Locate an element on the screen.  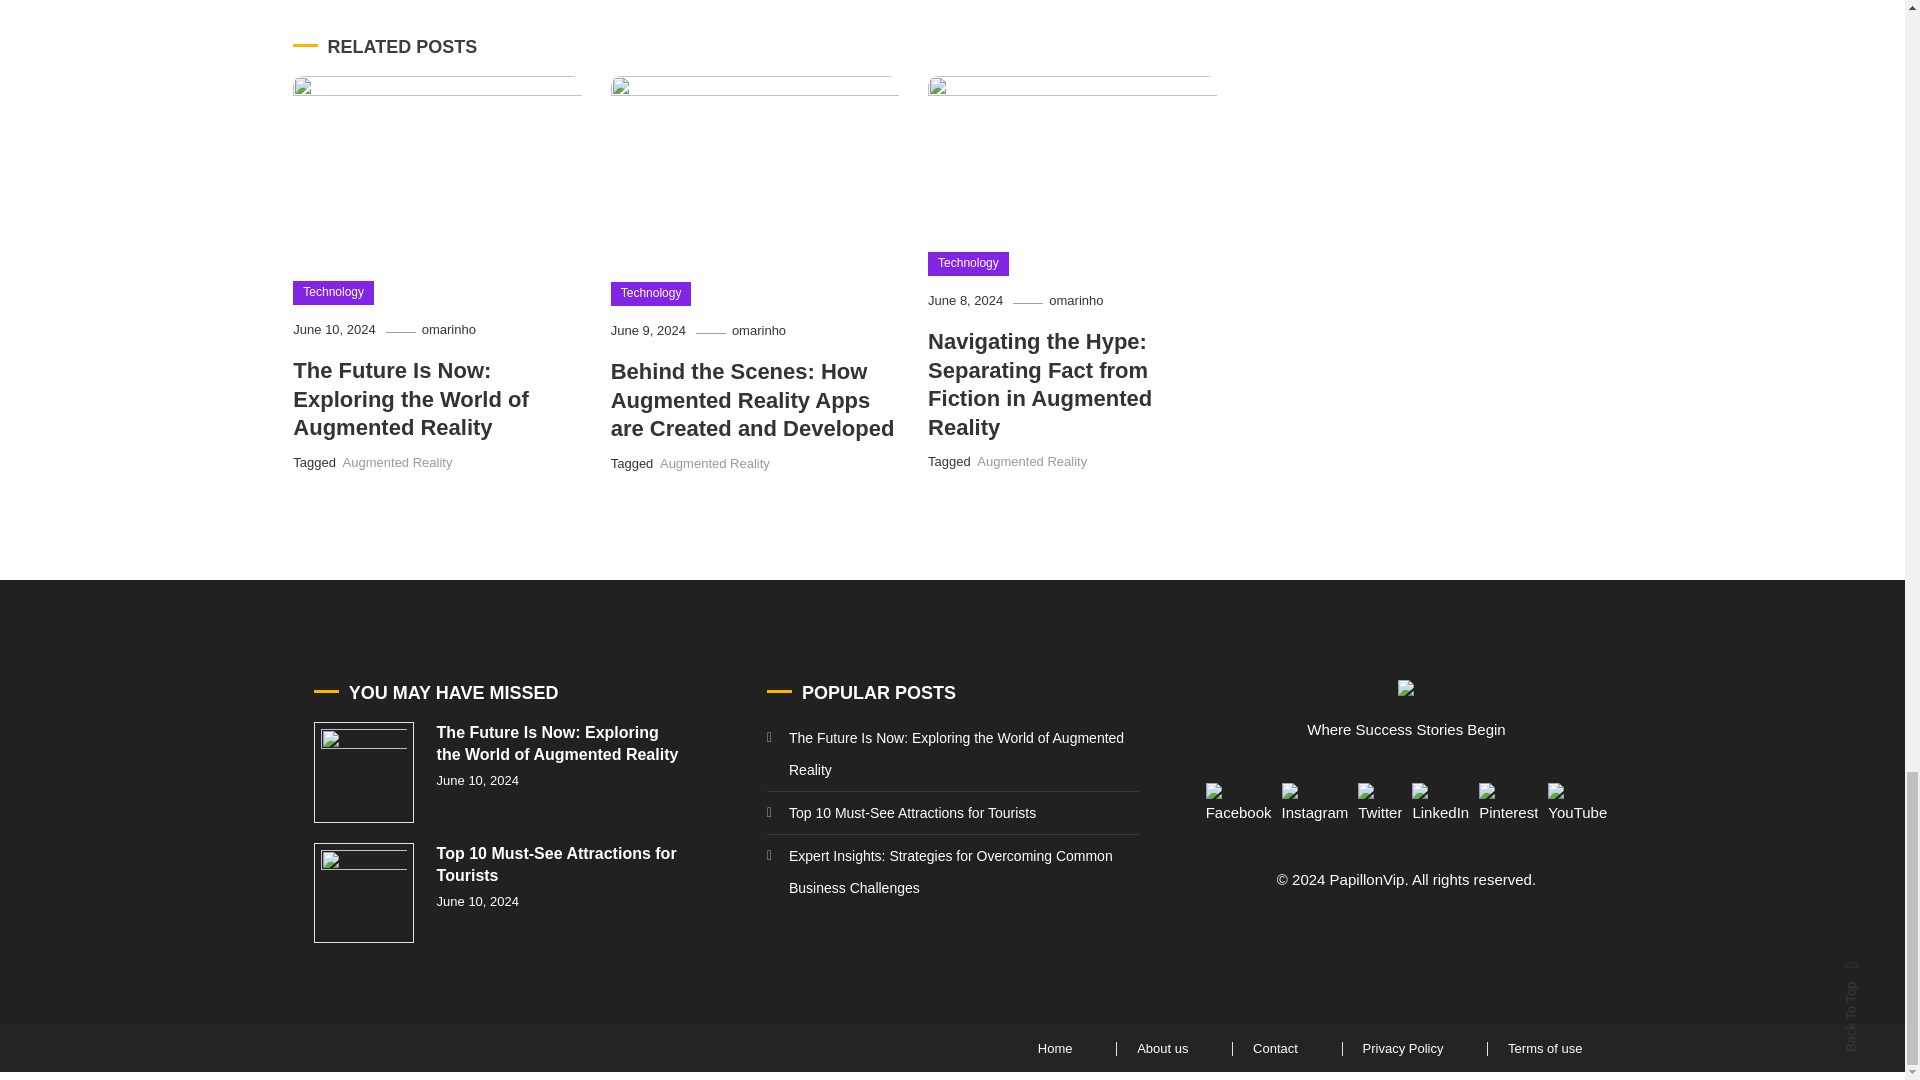
The Future Is Now: Exploring the World of Augmented Reality is located at coordinates (410, 398).